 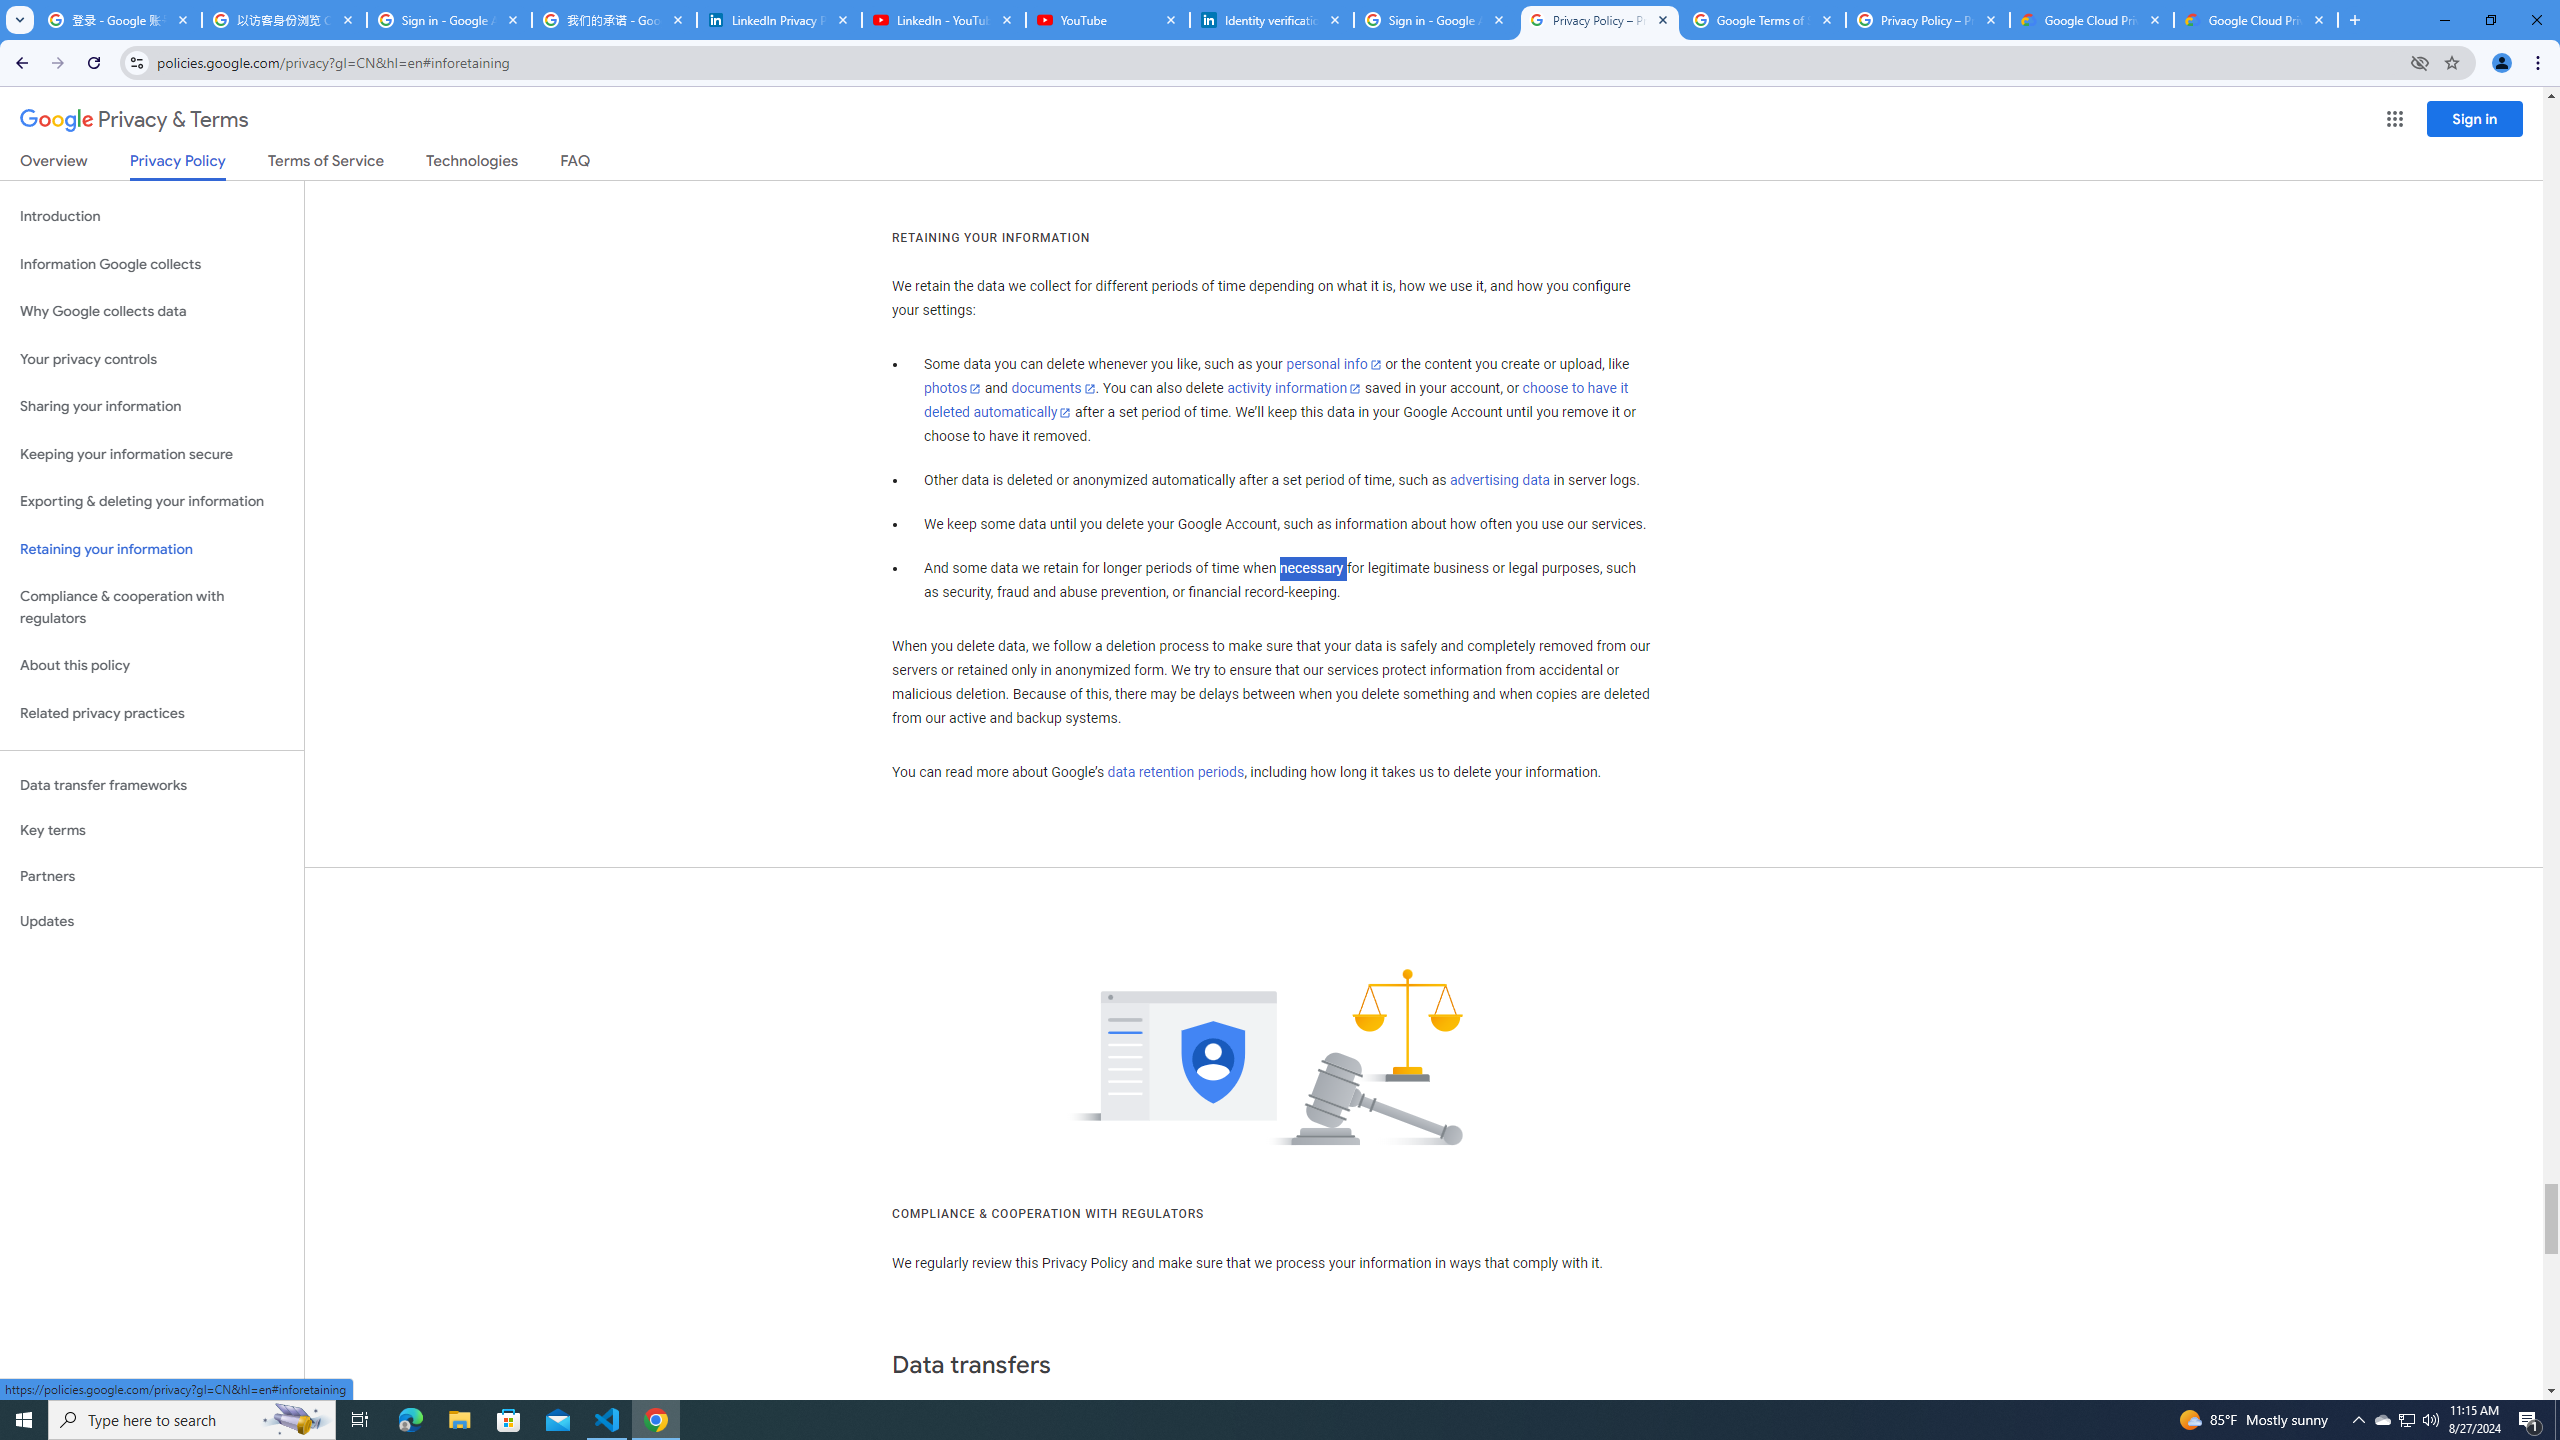 What do you see at coordinates (152, 666) in the screenshot?
I see `About this policy` at bounding box center [152, 666].